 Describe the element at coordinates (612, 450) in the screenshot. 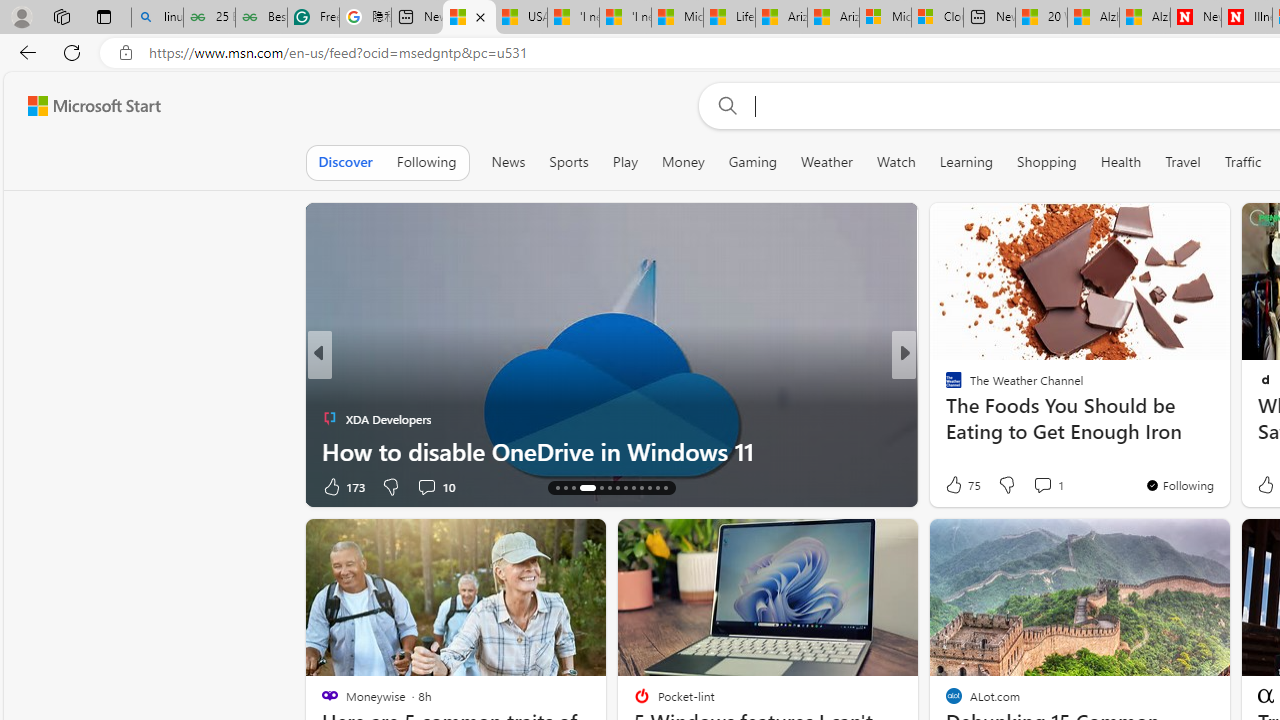

I see `How to disable OneDrive in Windows 11` at that location.